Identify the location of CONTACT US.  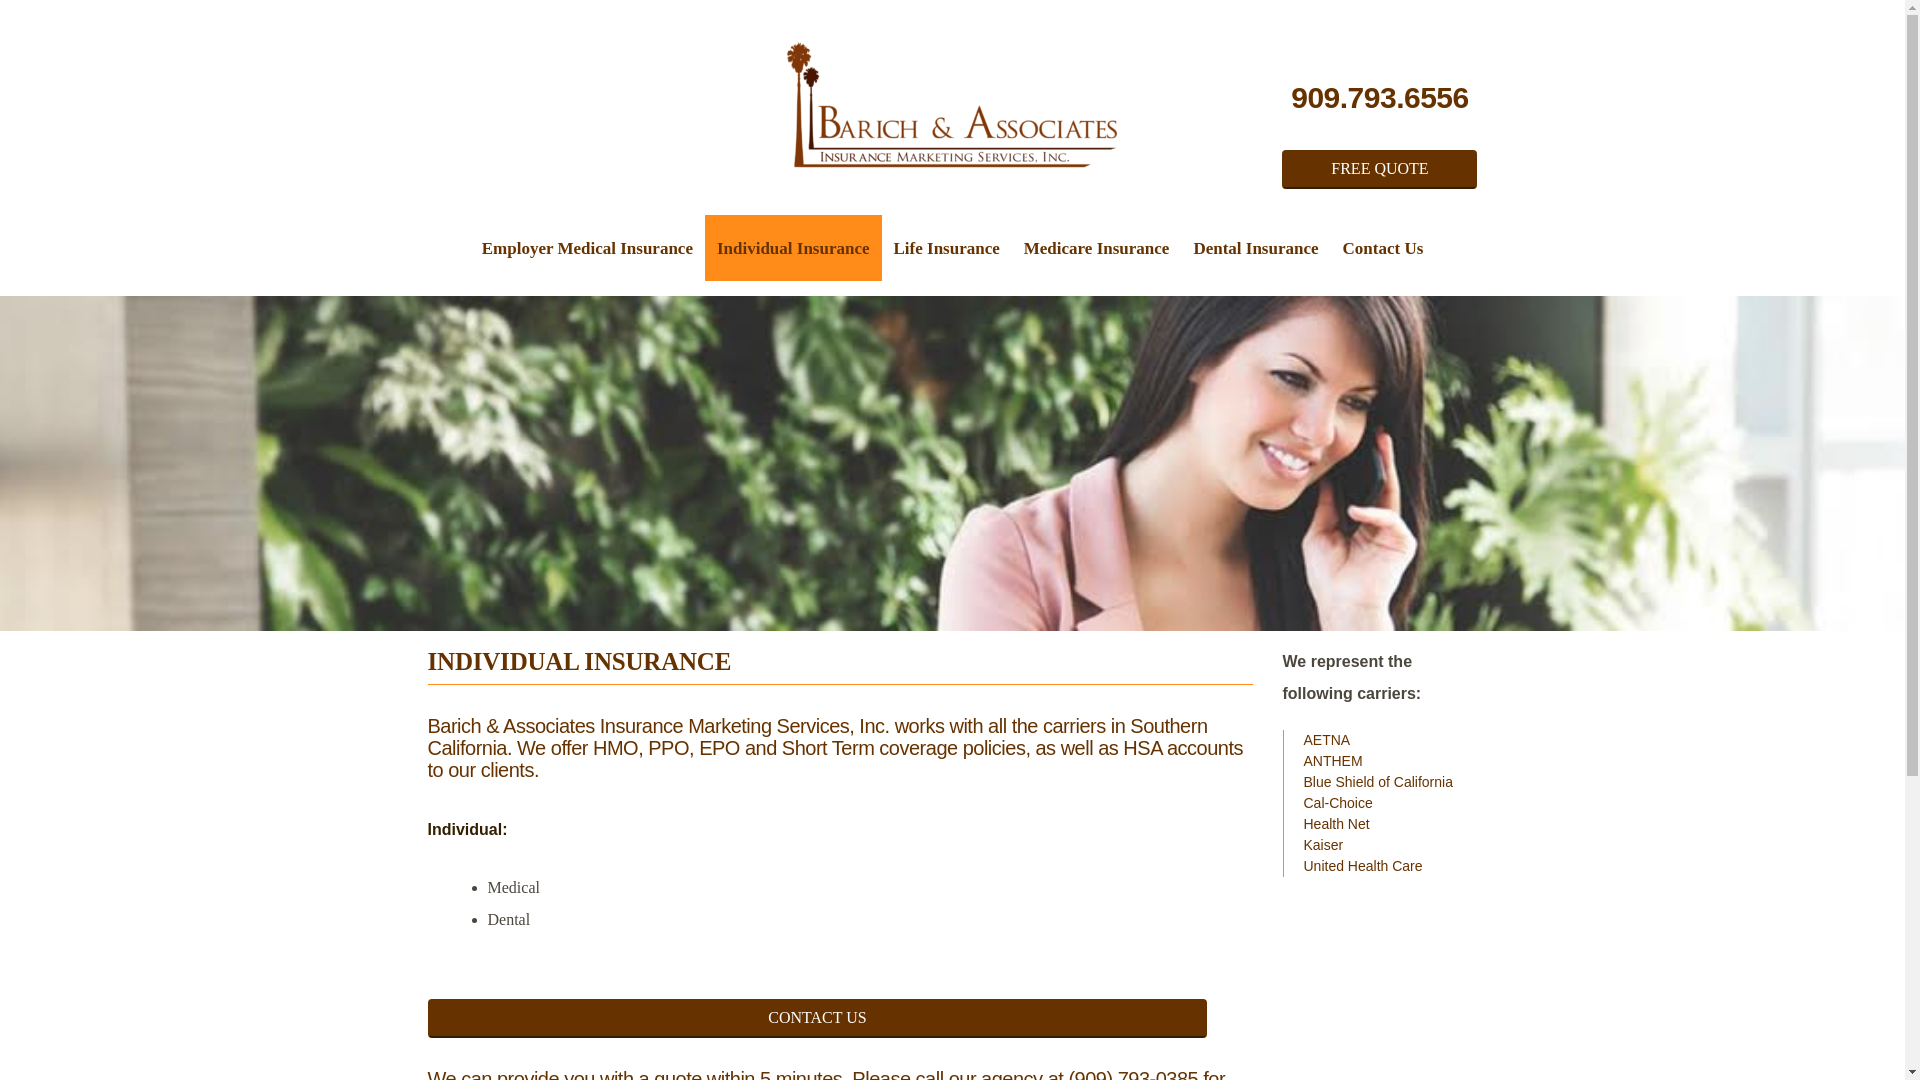
(818, 1016).